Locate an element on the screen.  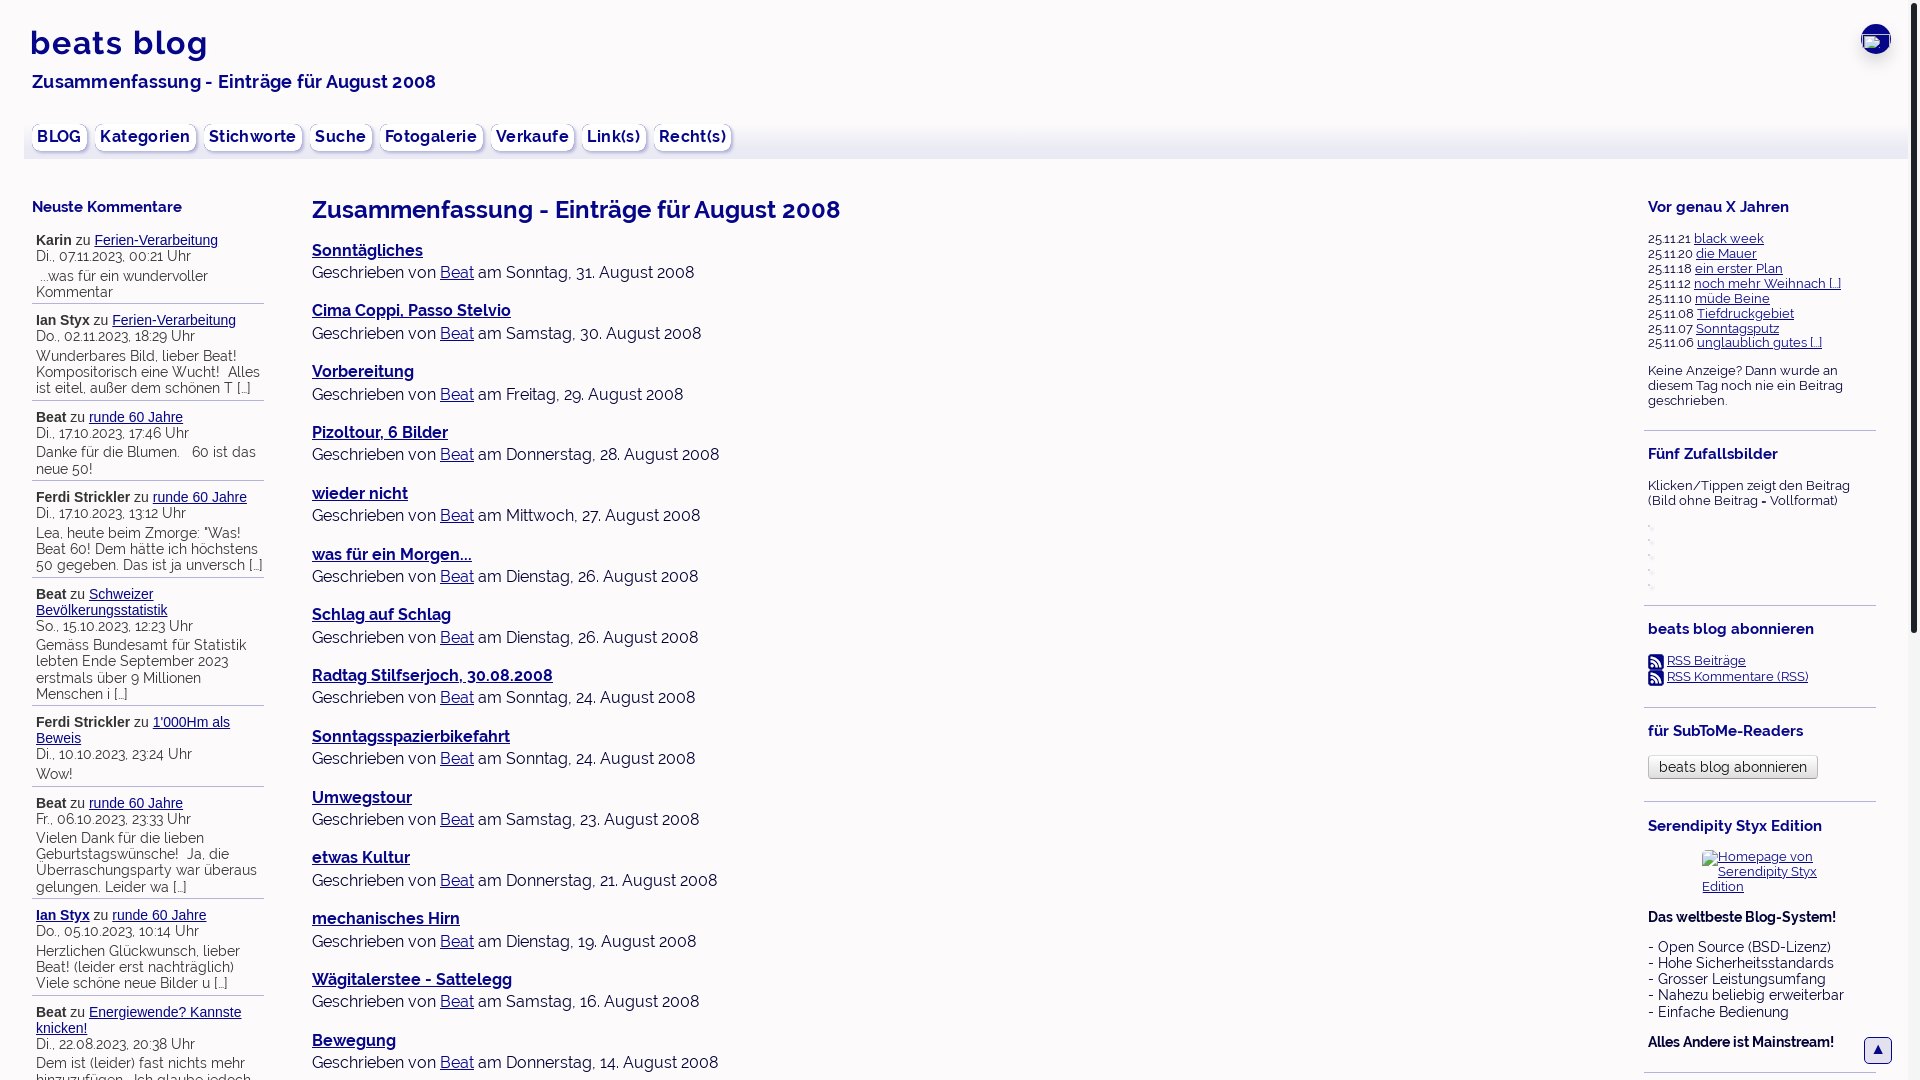
Homepage von Serendipity Styx Edition is located at coordinates (1762, 872).